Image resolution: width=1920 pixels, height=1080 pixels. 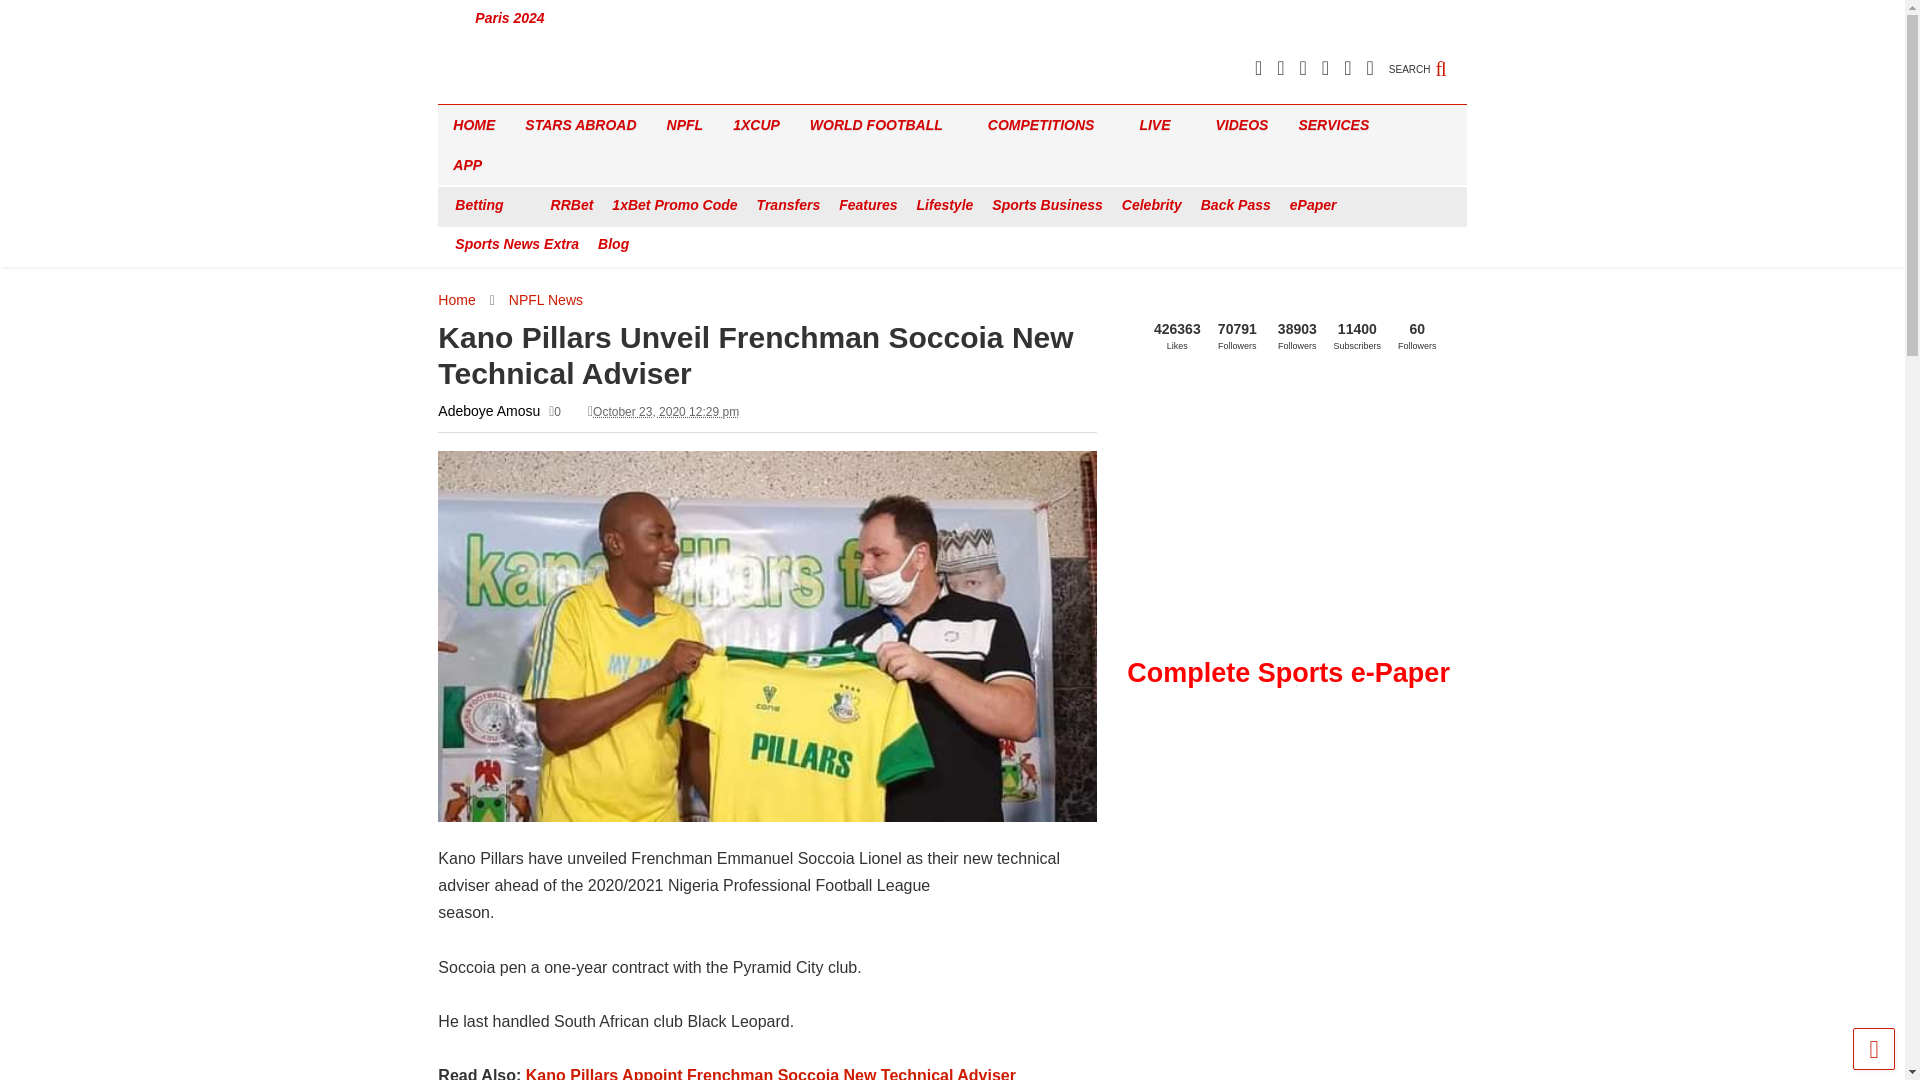 I want to click on October 23, 2020 12:41 pm, so click(x=666, y=412).